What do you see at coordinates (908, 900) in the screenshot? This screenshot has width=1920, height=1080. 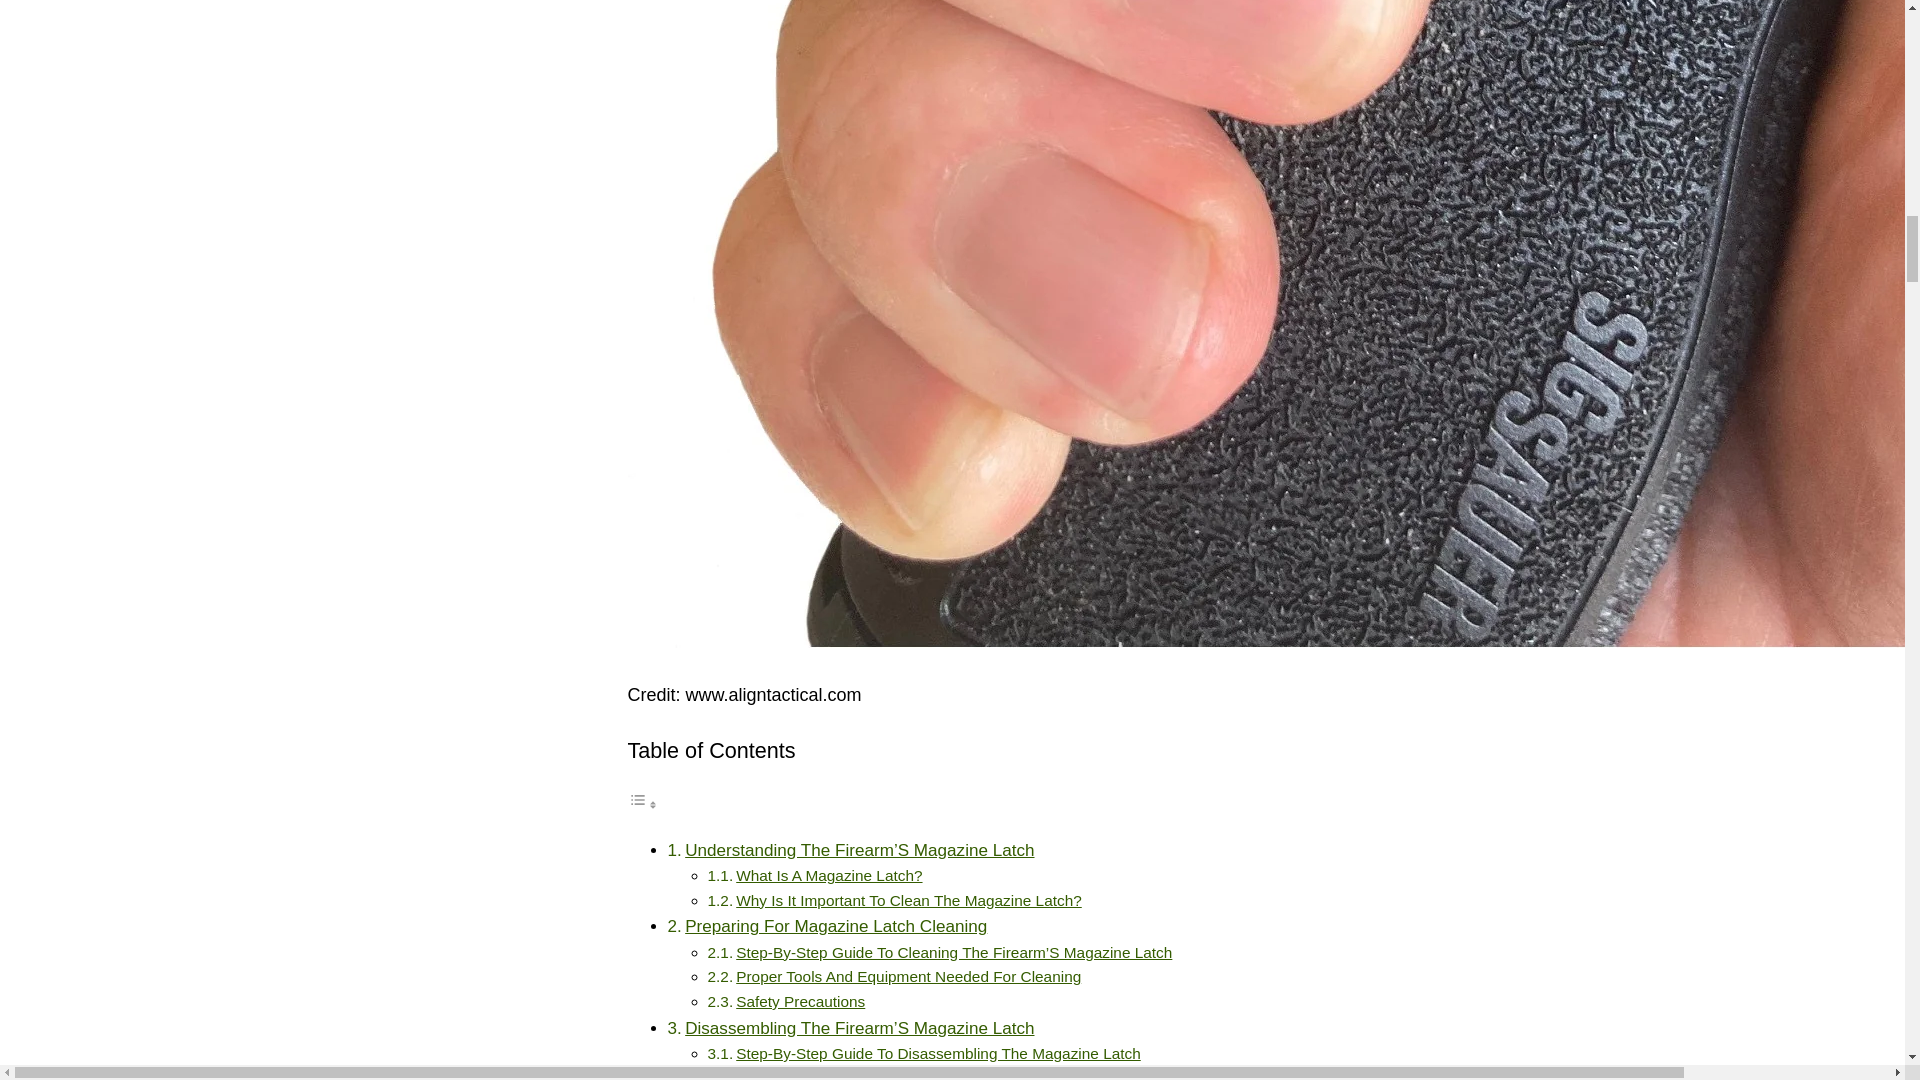 I see `Why Is It Important To Clean The Magazine Latch?` at bounding box center [908, 900].